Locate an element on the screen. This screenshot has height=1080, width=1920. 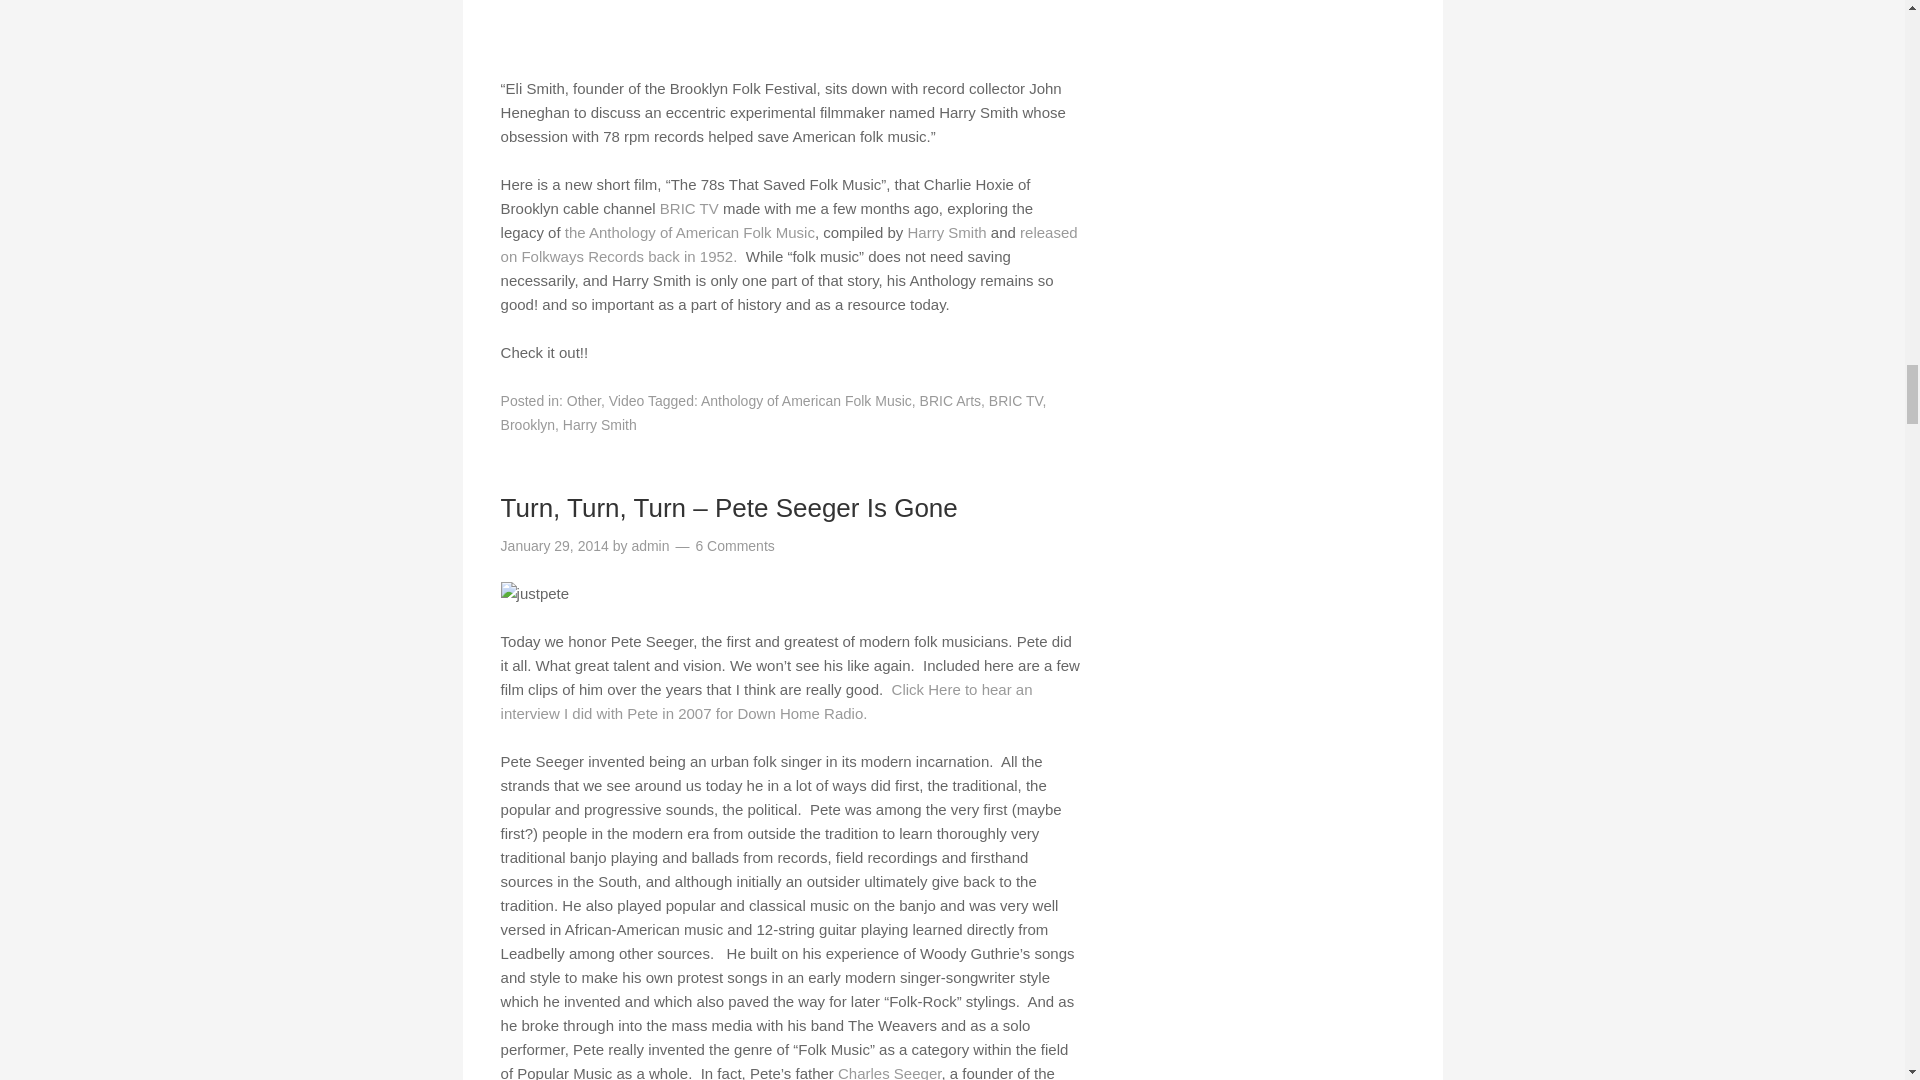
BRIC TV is located at coordinates (1015, 401).